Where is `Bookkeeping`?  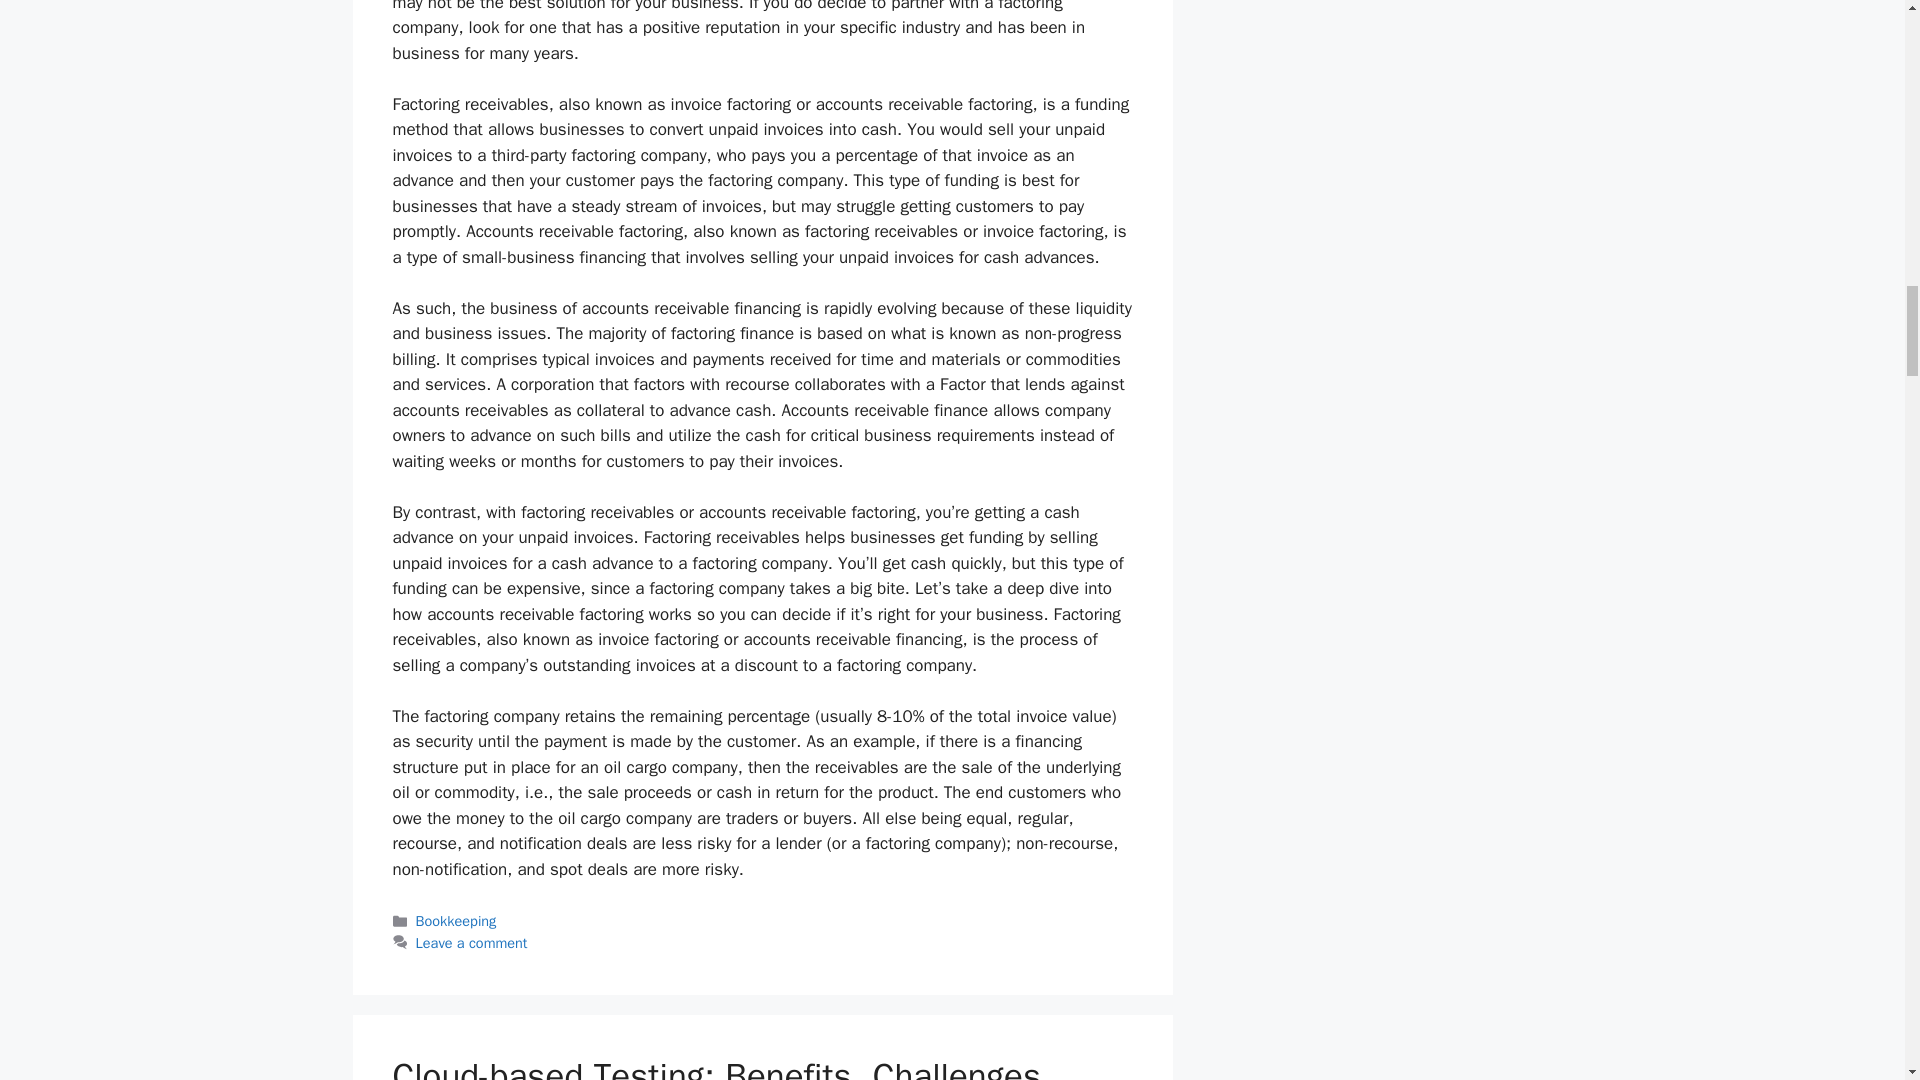
Bookkeeping is located at coordinates (456, 920).